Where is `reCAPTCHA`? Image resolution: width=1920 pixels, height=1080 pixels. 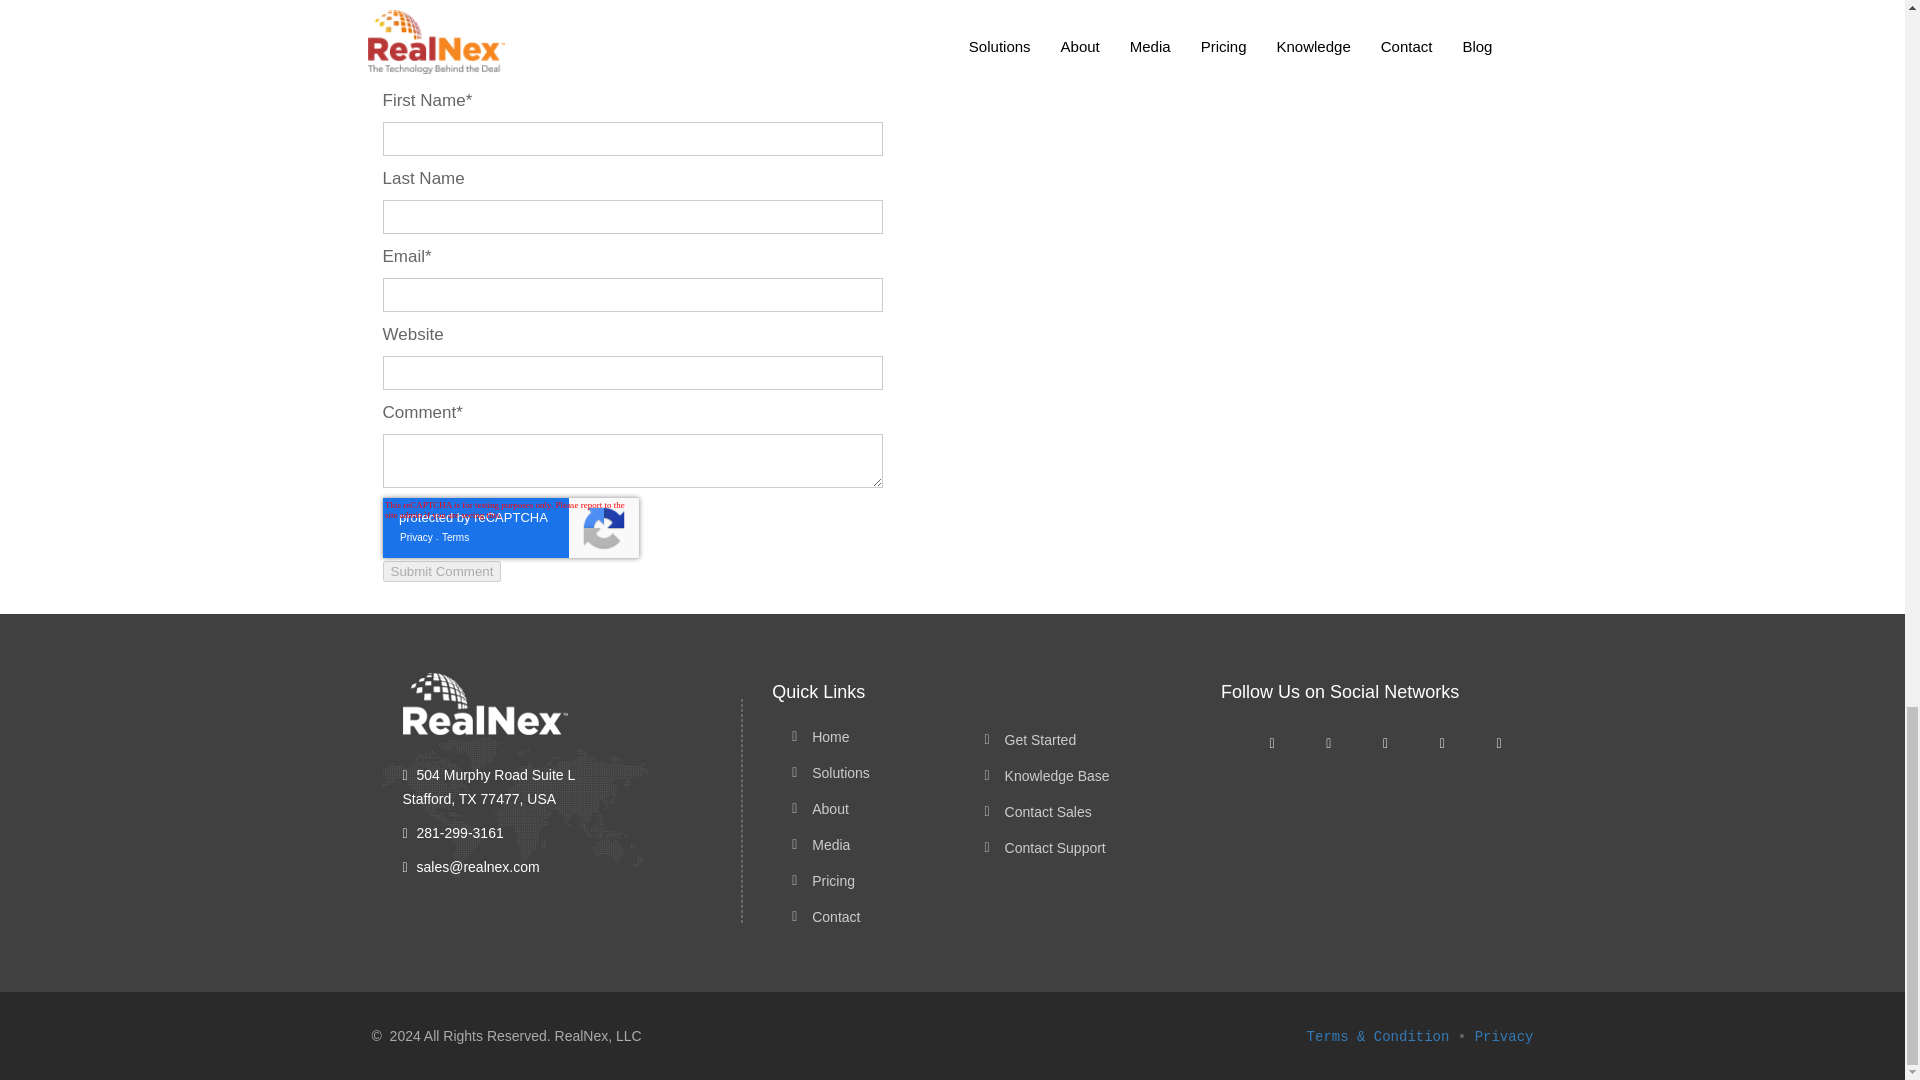 reCAPTCHA is located at coordinates (510, 528).